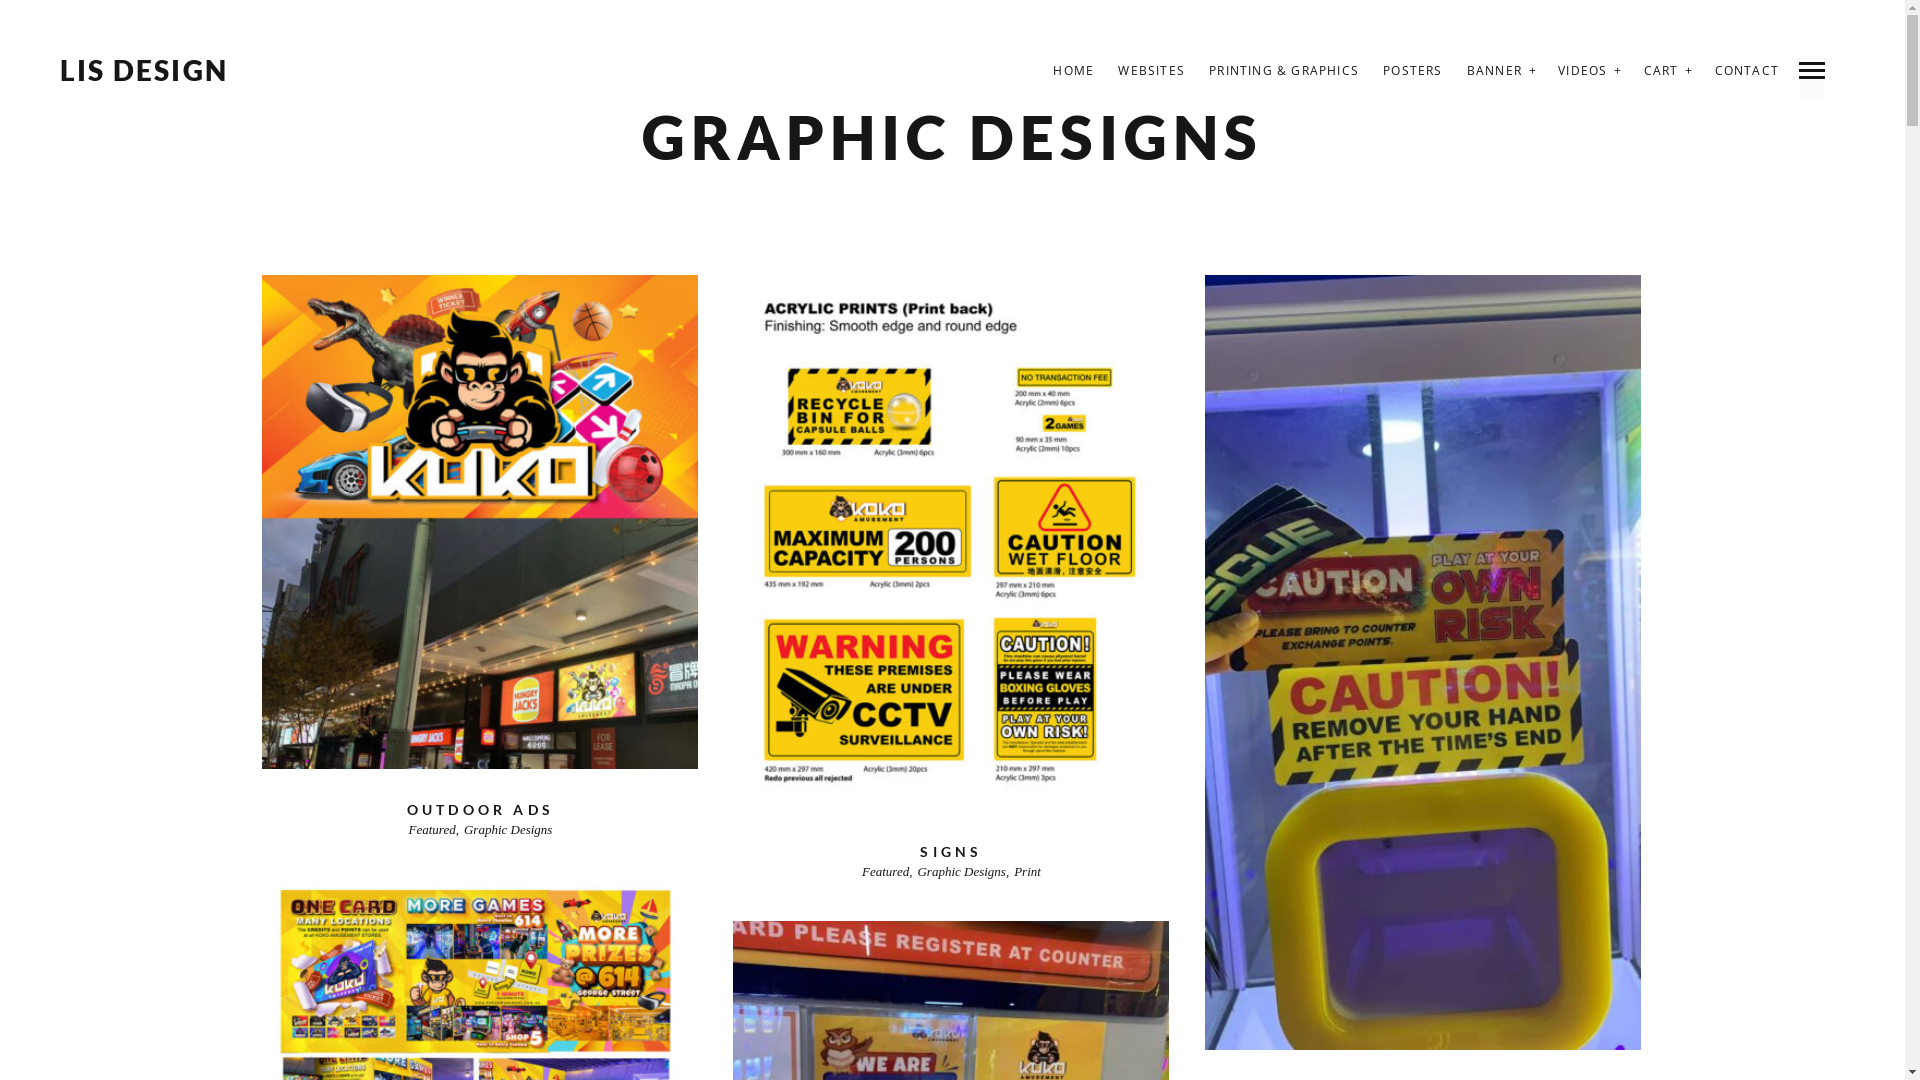  I want to click on CONTACT, so click(1747, 70).